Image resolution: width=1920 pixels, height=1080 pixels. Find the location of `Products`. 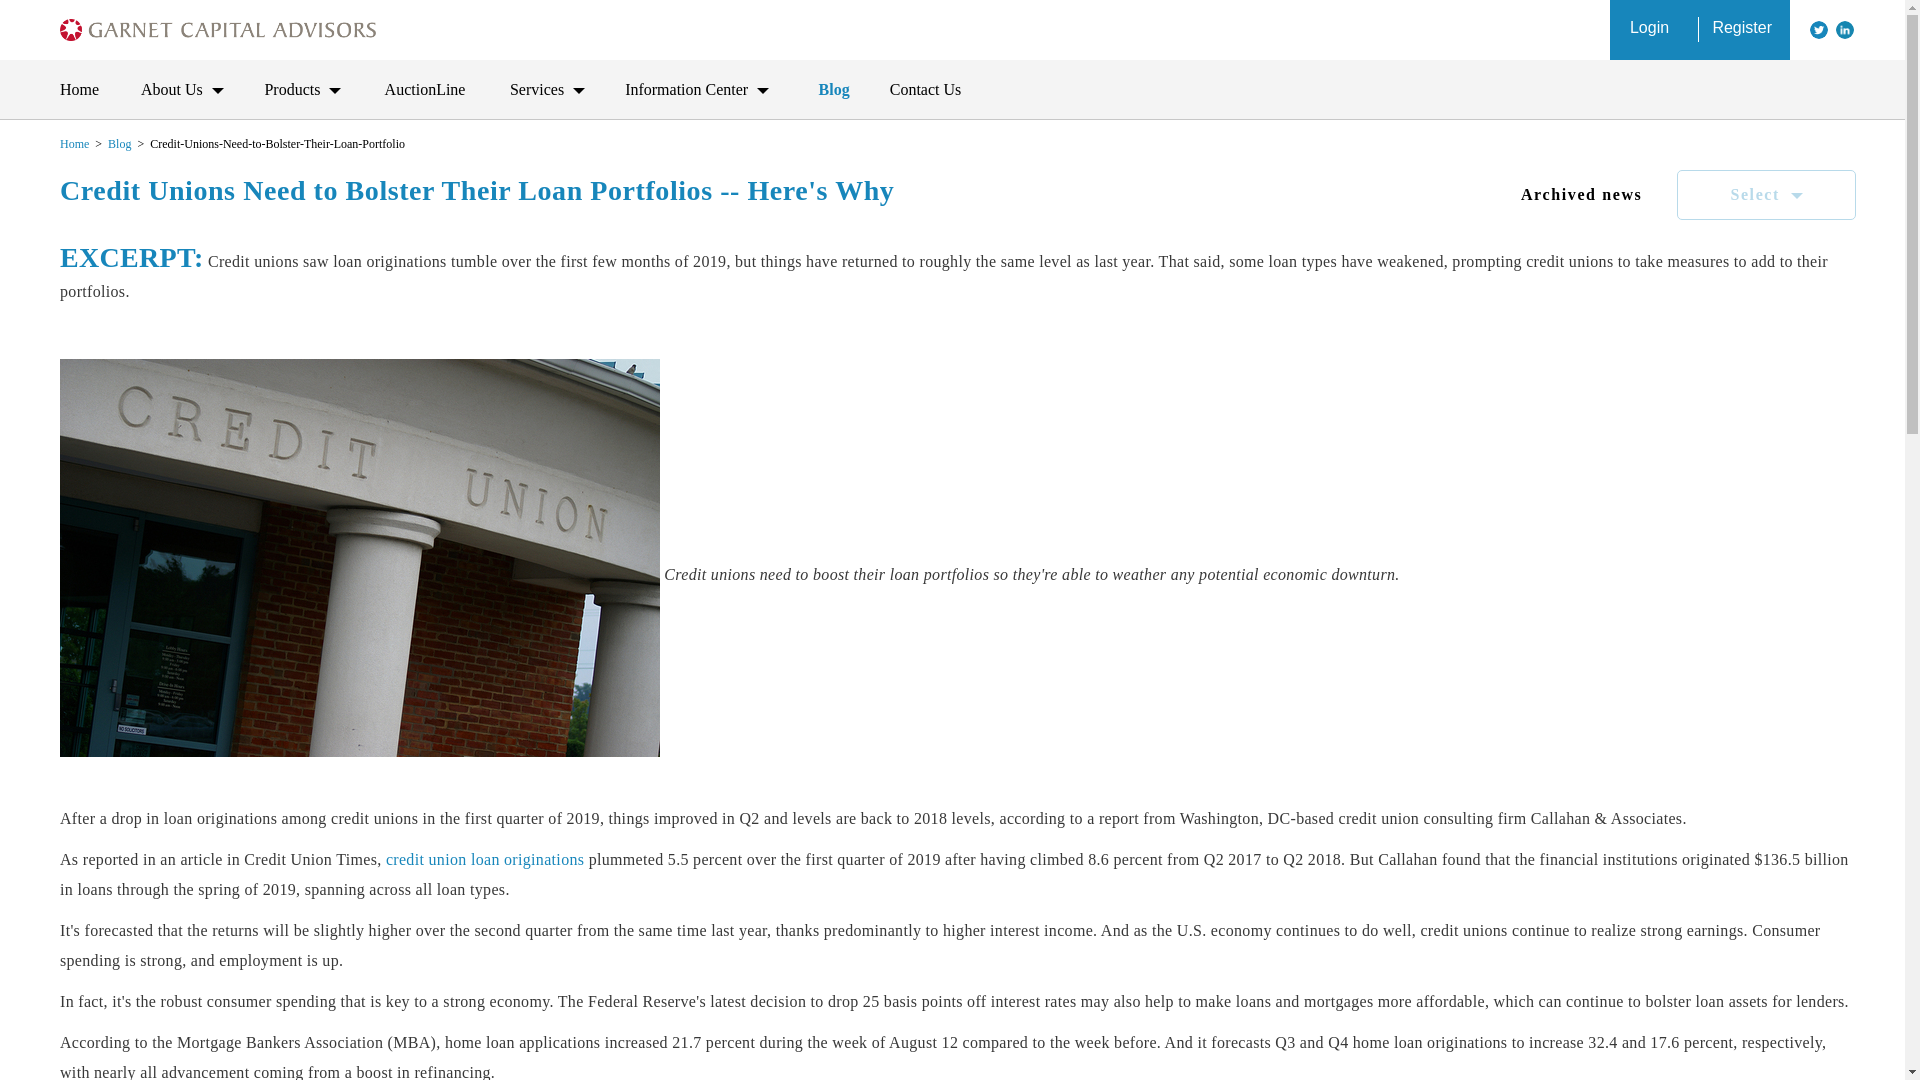

Products is located at coordinates (304, 90).